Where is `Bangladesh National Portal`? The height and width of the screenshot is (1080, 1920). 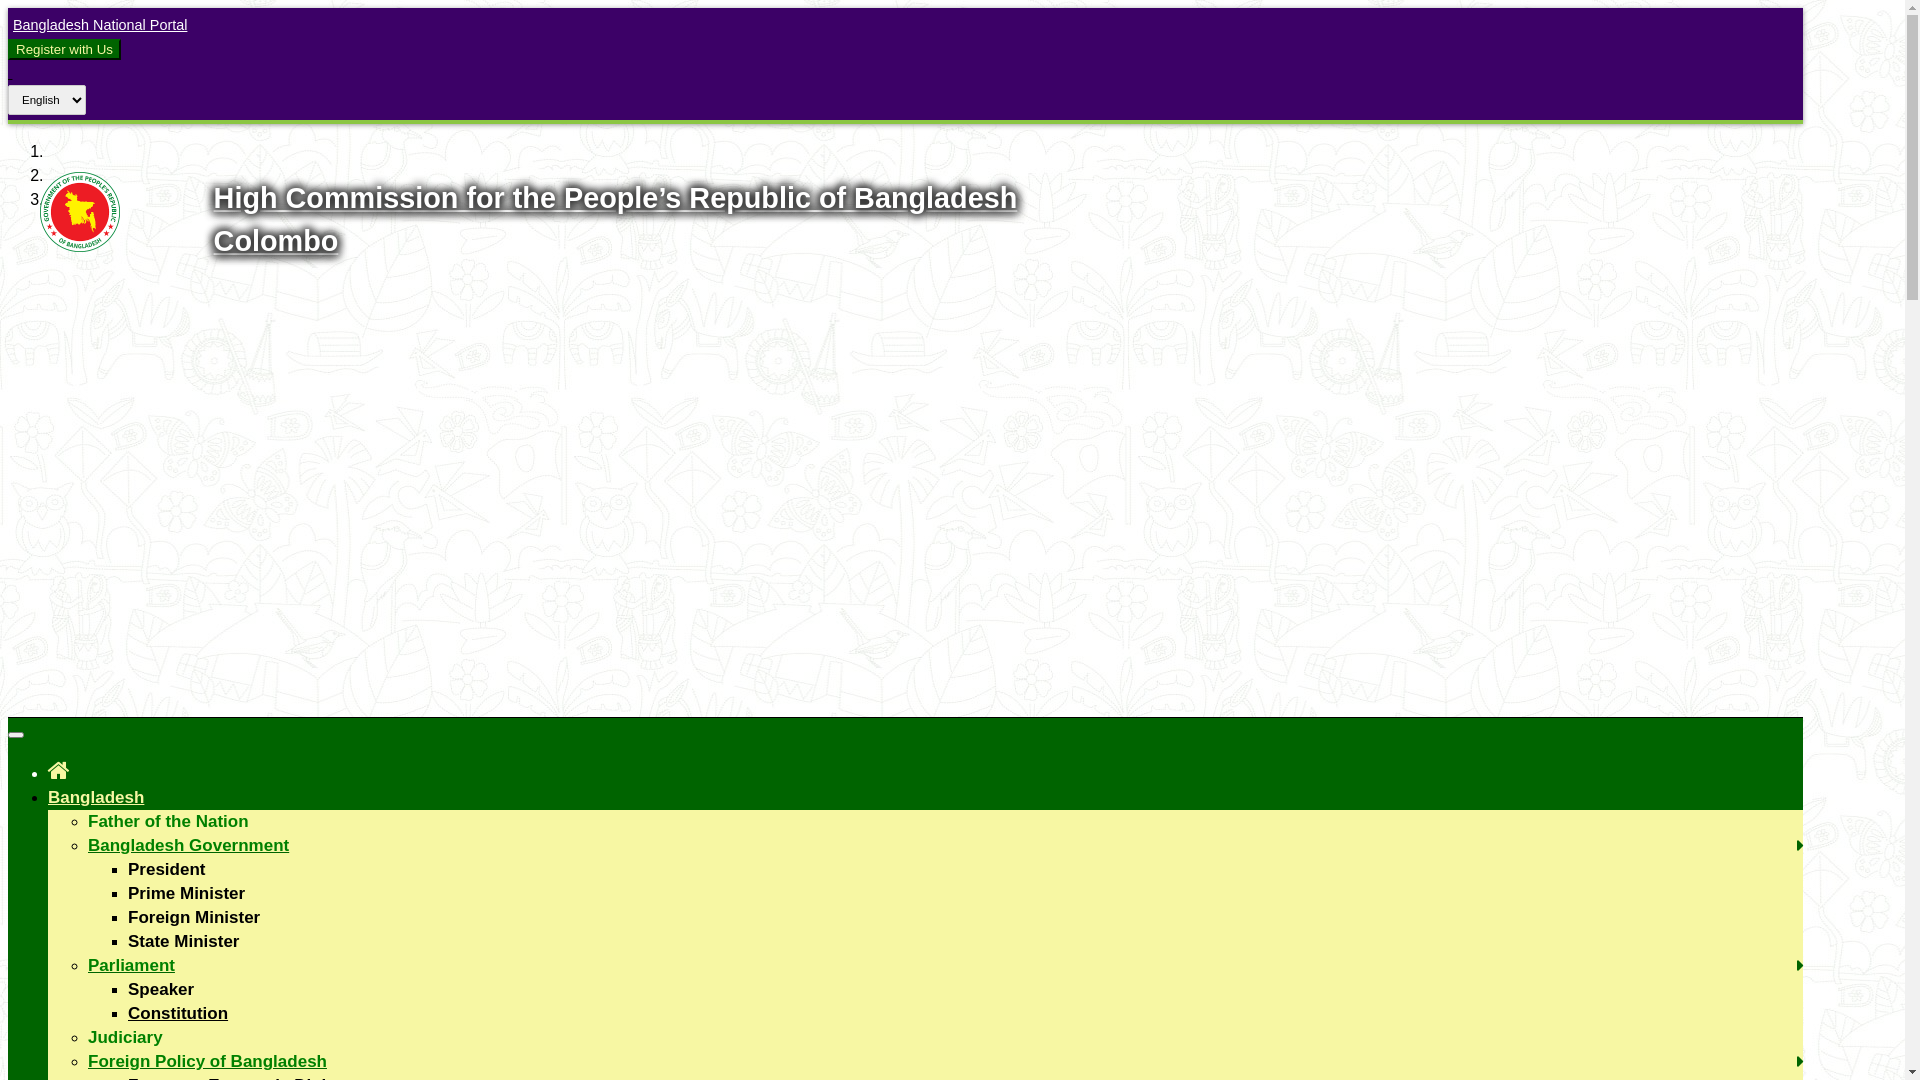
Bangladesh National Portal is located at coordinates (98, 25).